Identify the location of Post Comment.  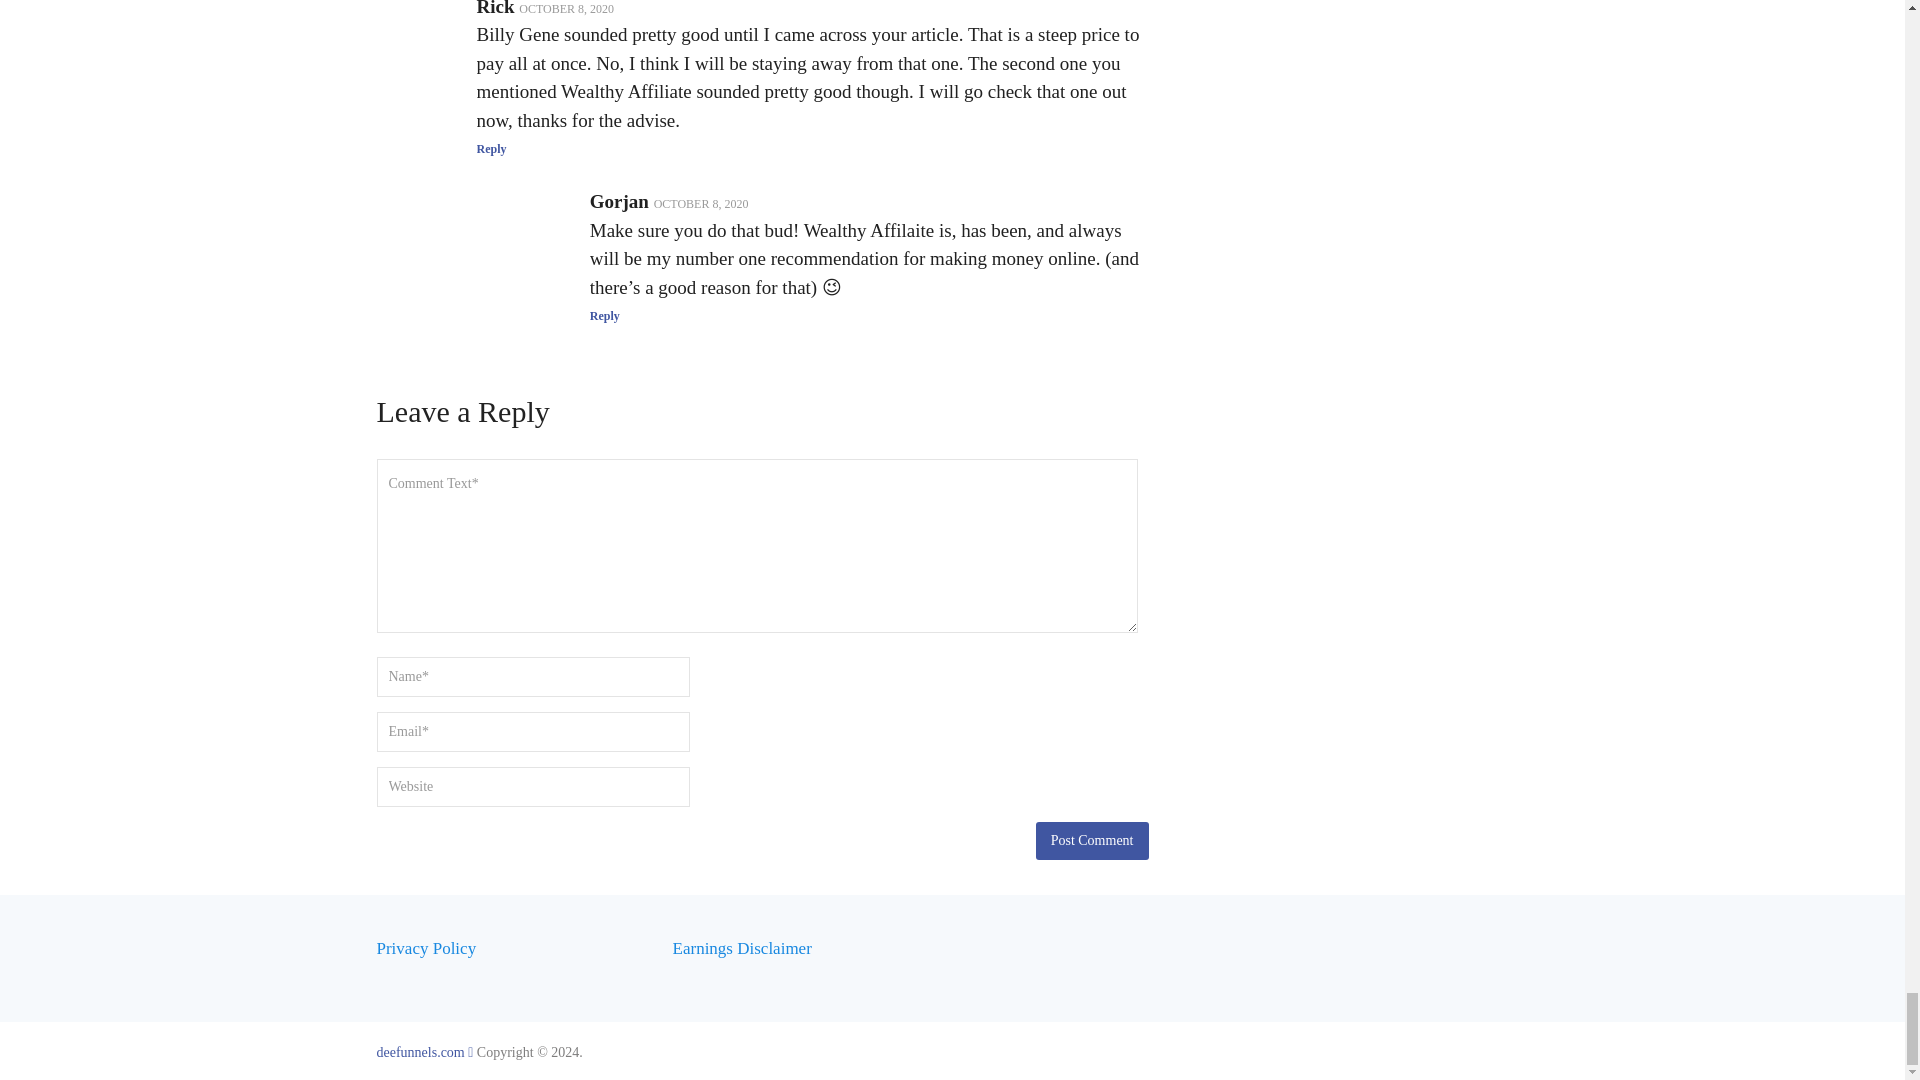
(1092, 840).